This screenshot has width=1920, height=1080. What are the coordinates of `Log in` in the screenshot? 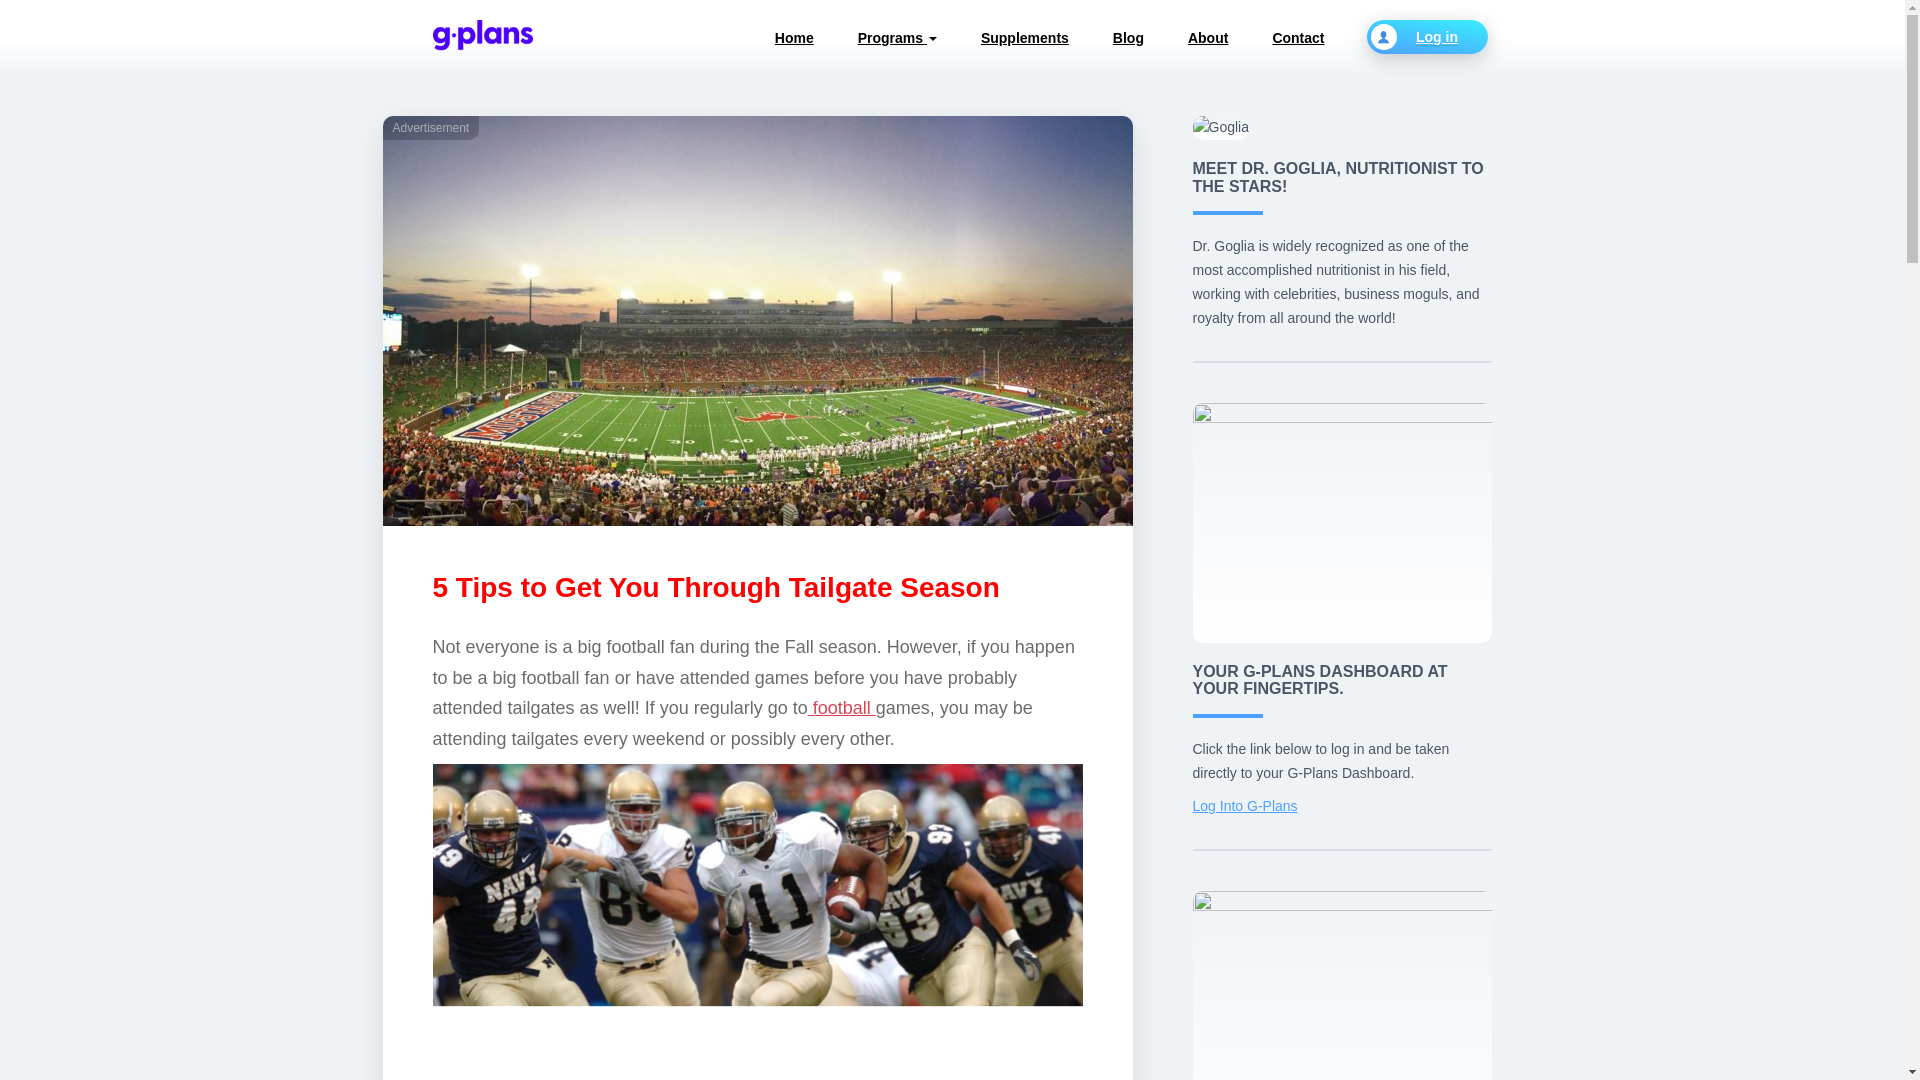 It's located at (1426, 37).